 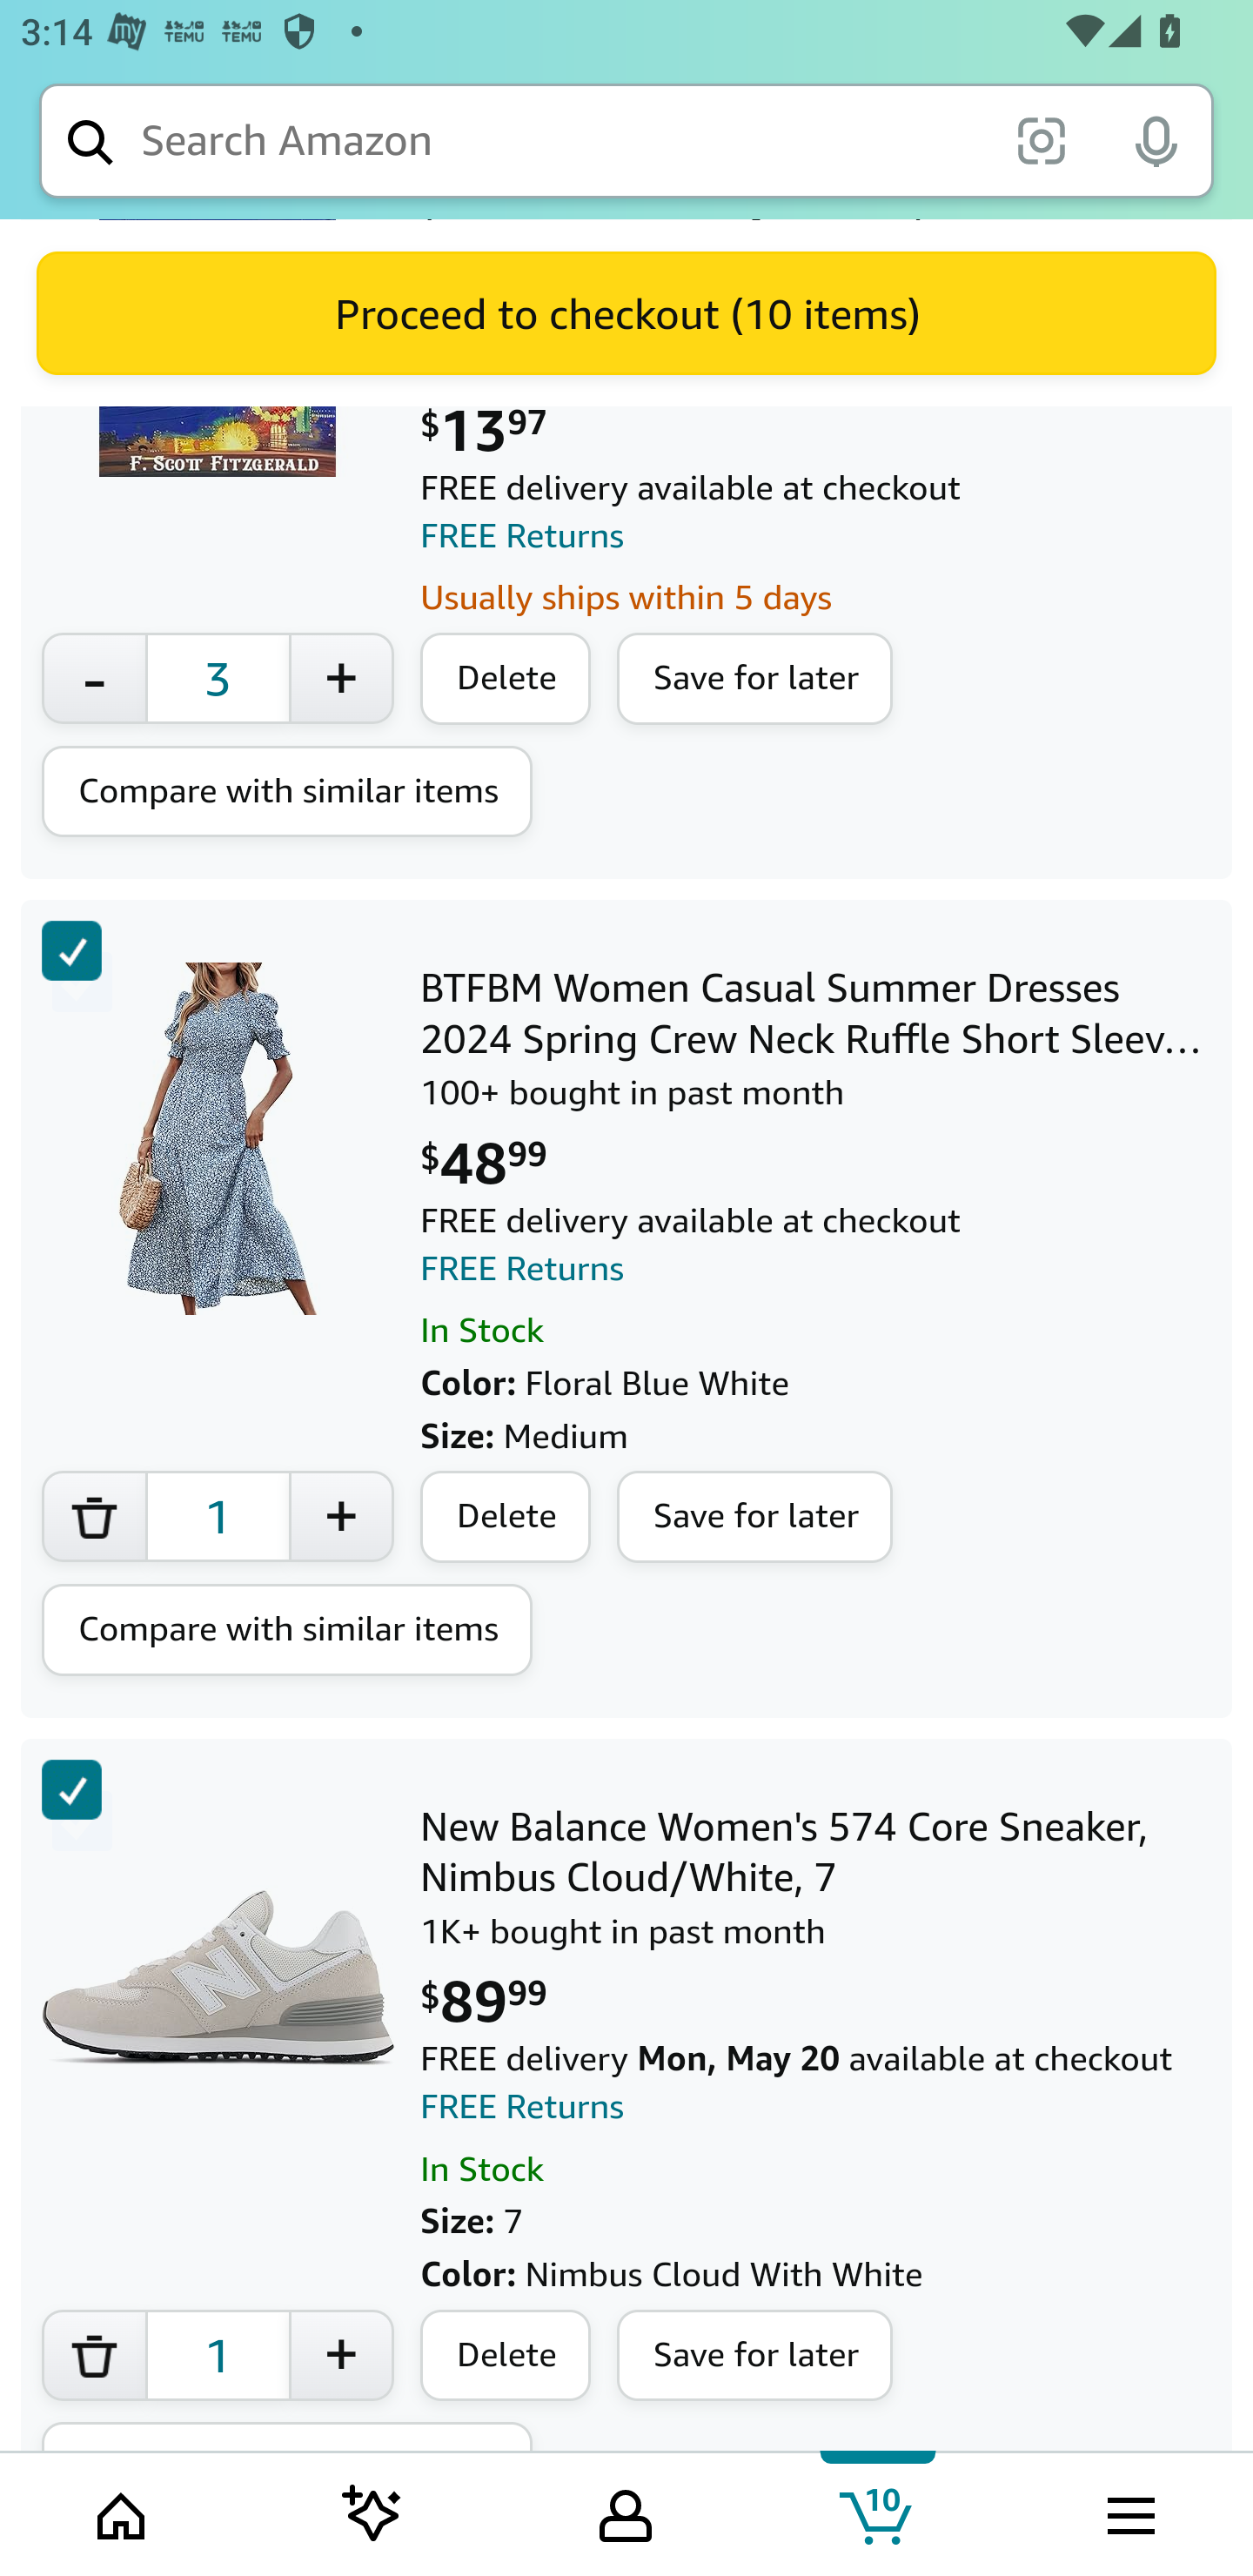 What do you see at coordinates (218, 679) in the screenshot?
I see `3` at bounding box center [218, 679].